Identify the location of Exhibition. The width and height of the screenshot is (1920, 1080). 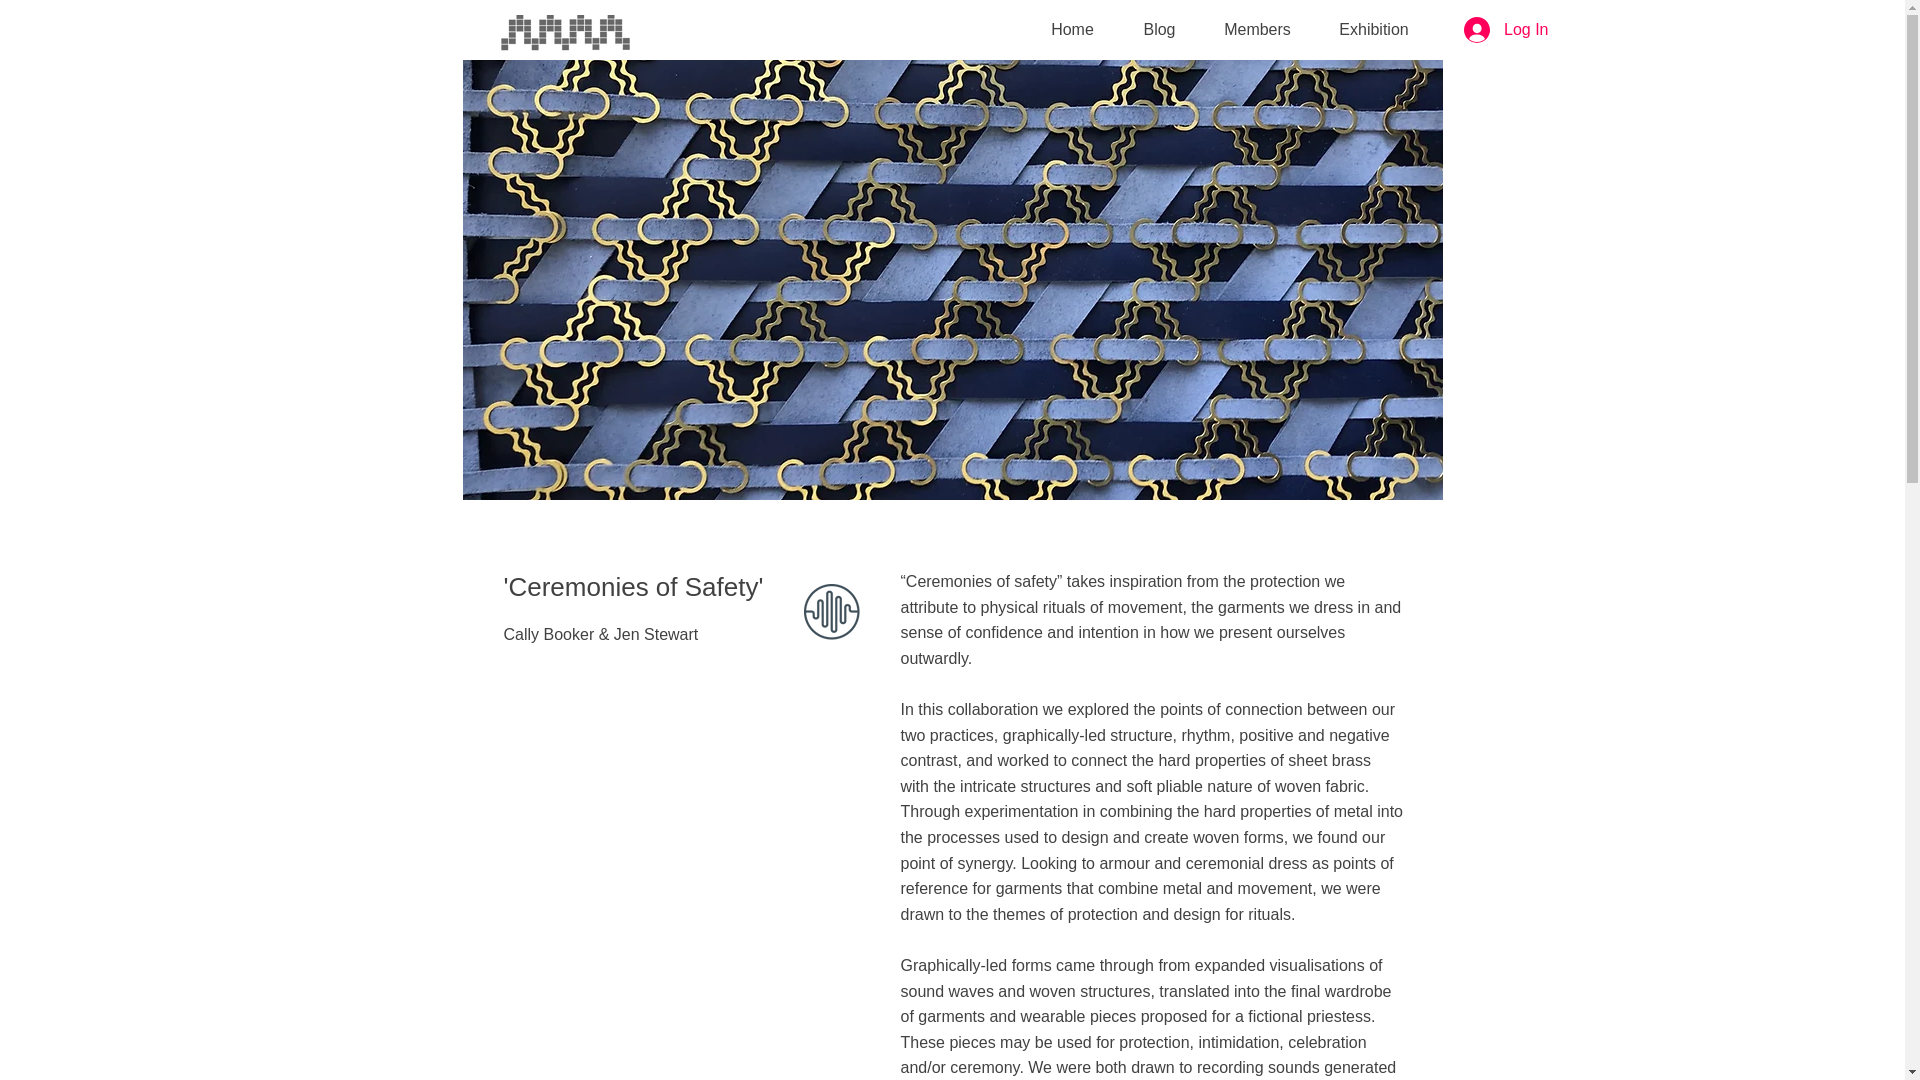
(1372, 30).